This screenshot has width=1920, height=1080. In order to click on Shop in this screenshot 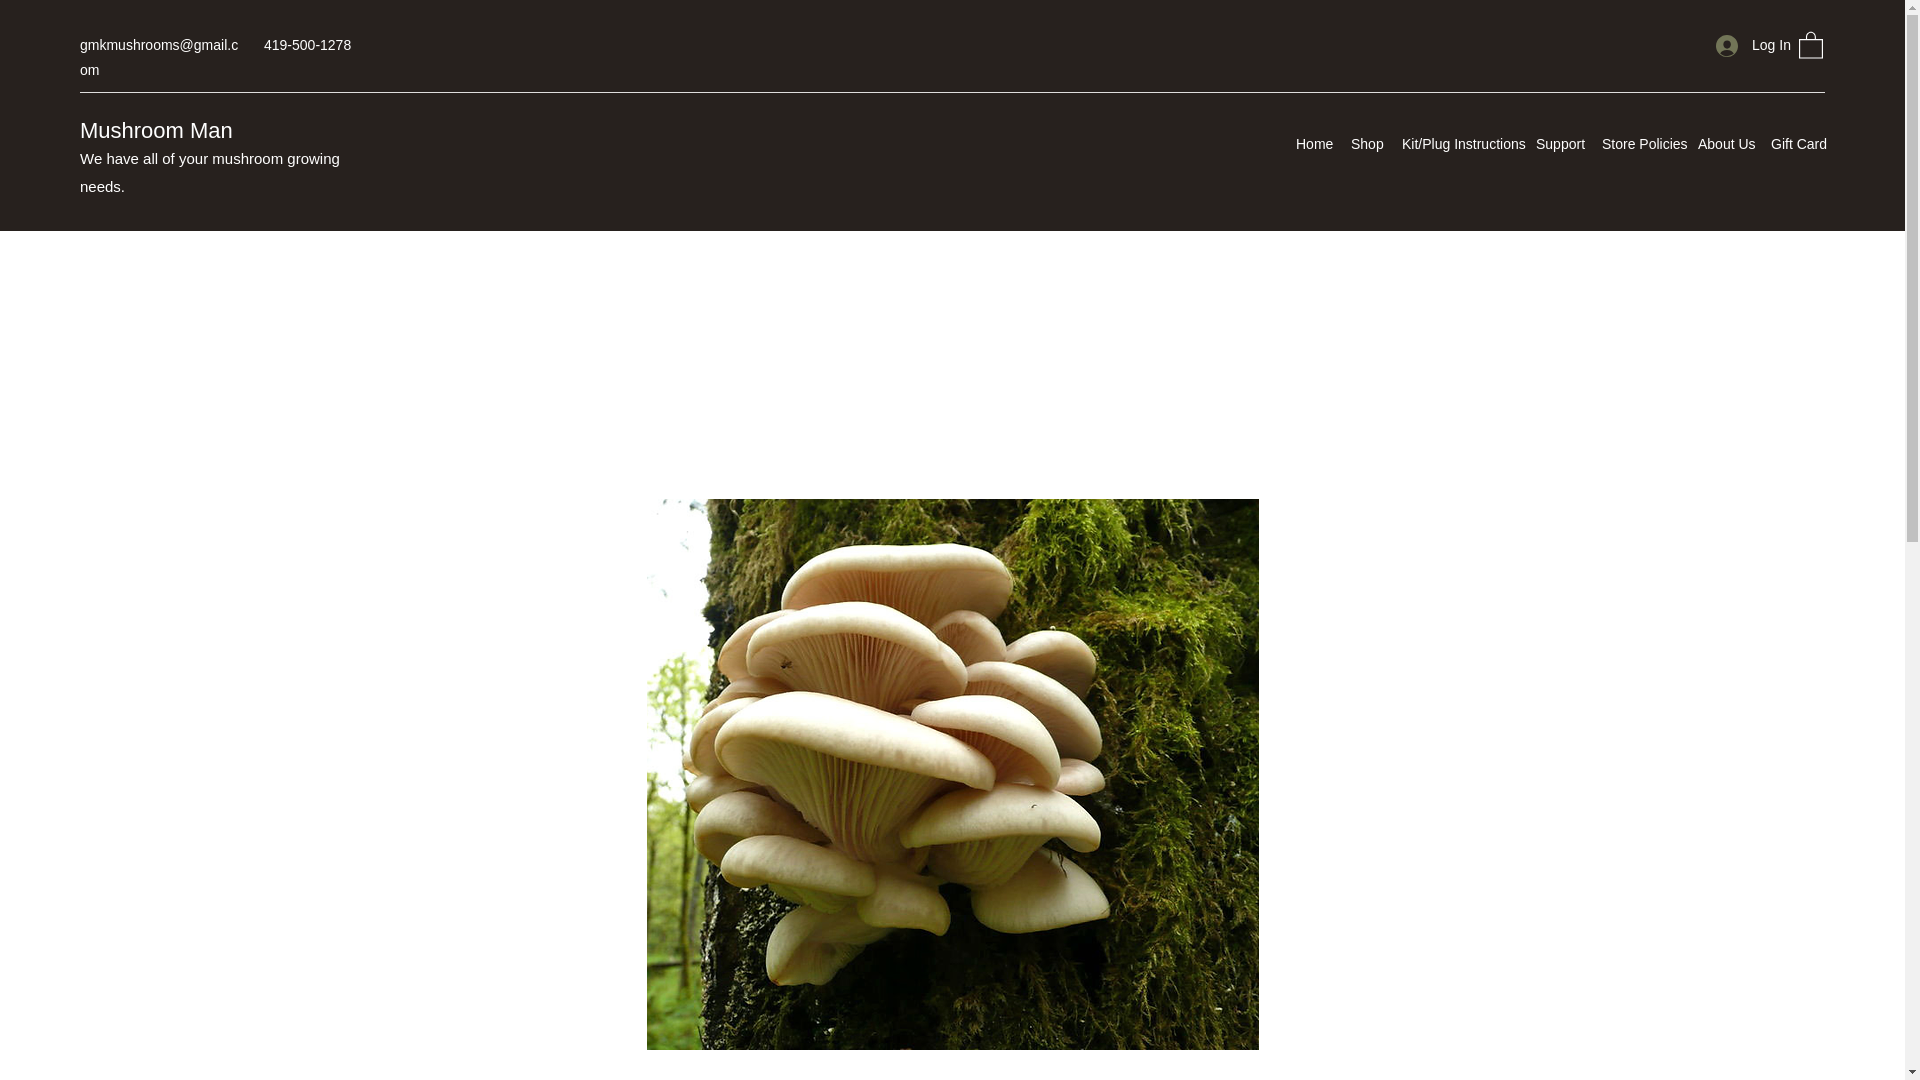, I will do `click(1366, 143)`.